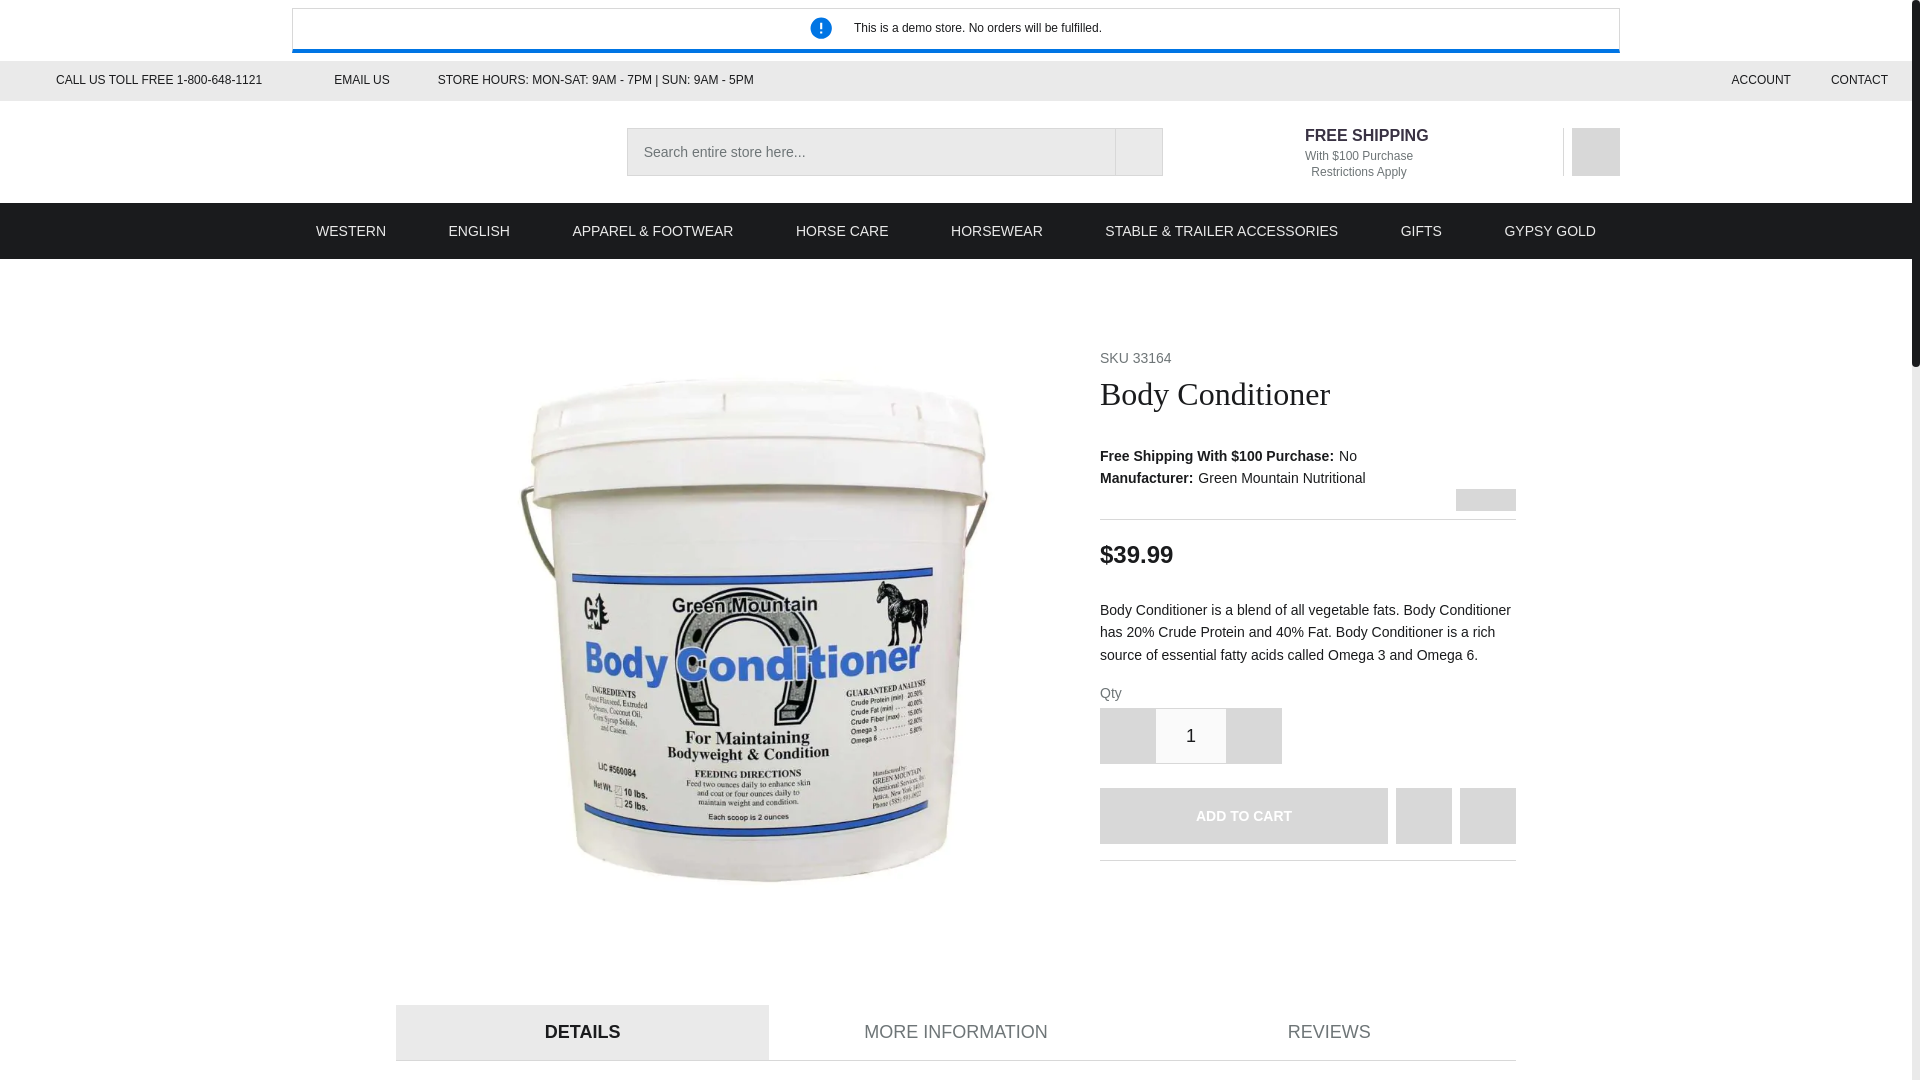 This screenshot has height=1080, width=1920. What do you see at coordinates (1244, 816) in the screenshot?
I see `Add to Cart` at bounding box center [1244, 816].